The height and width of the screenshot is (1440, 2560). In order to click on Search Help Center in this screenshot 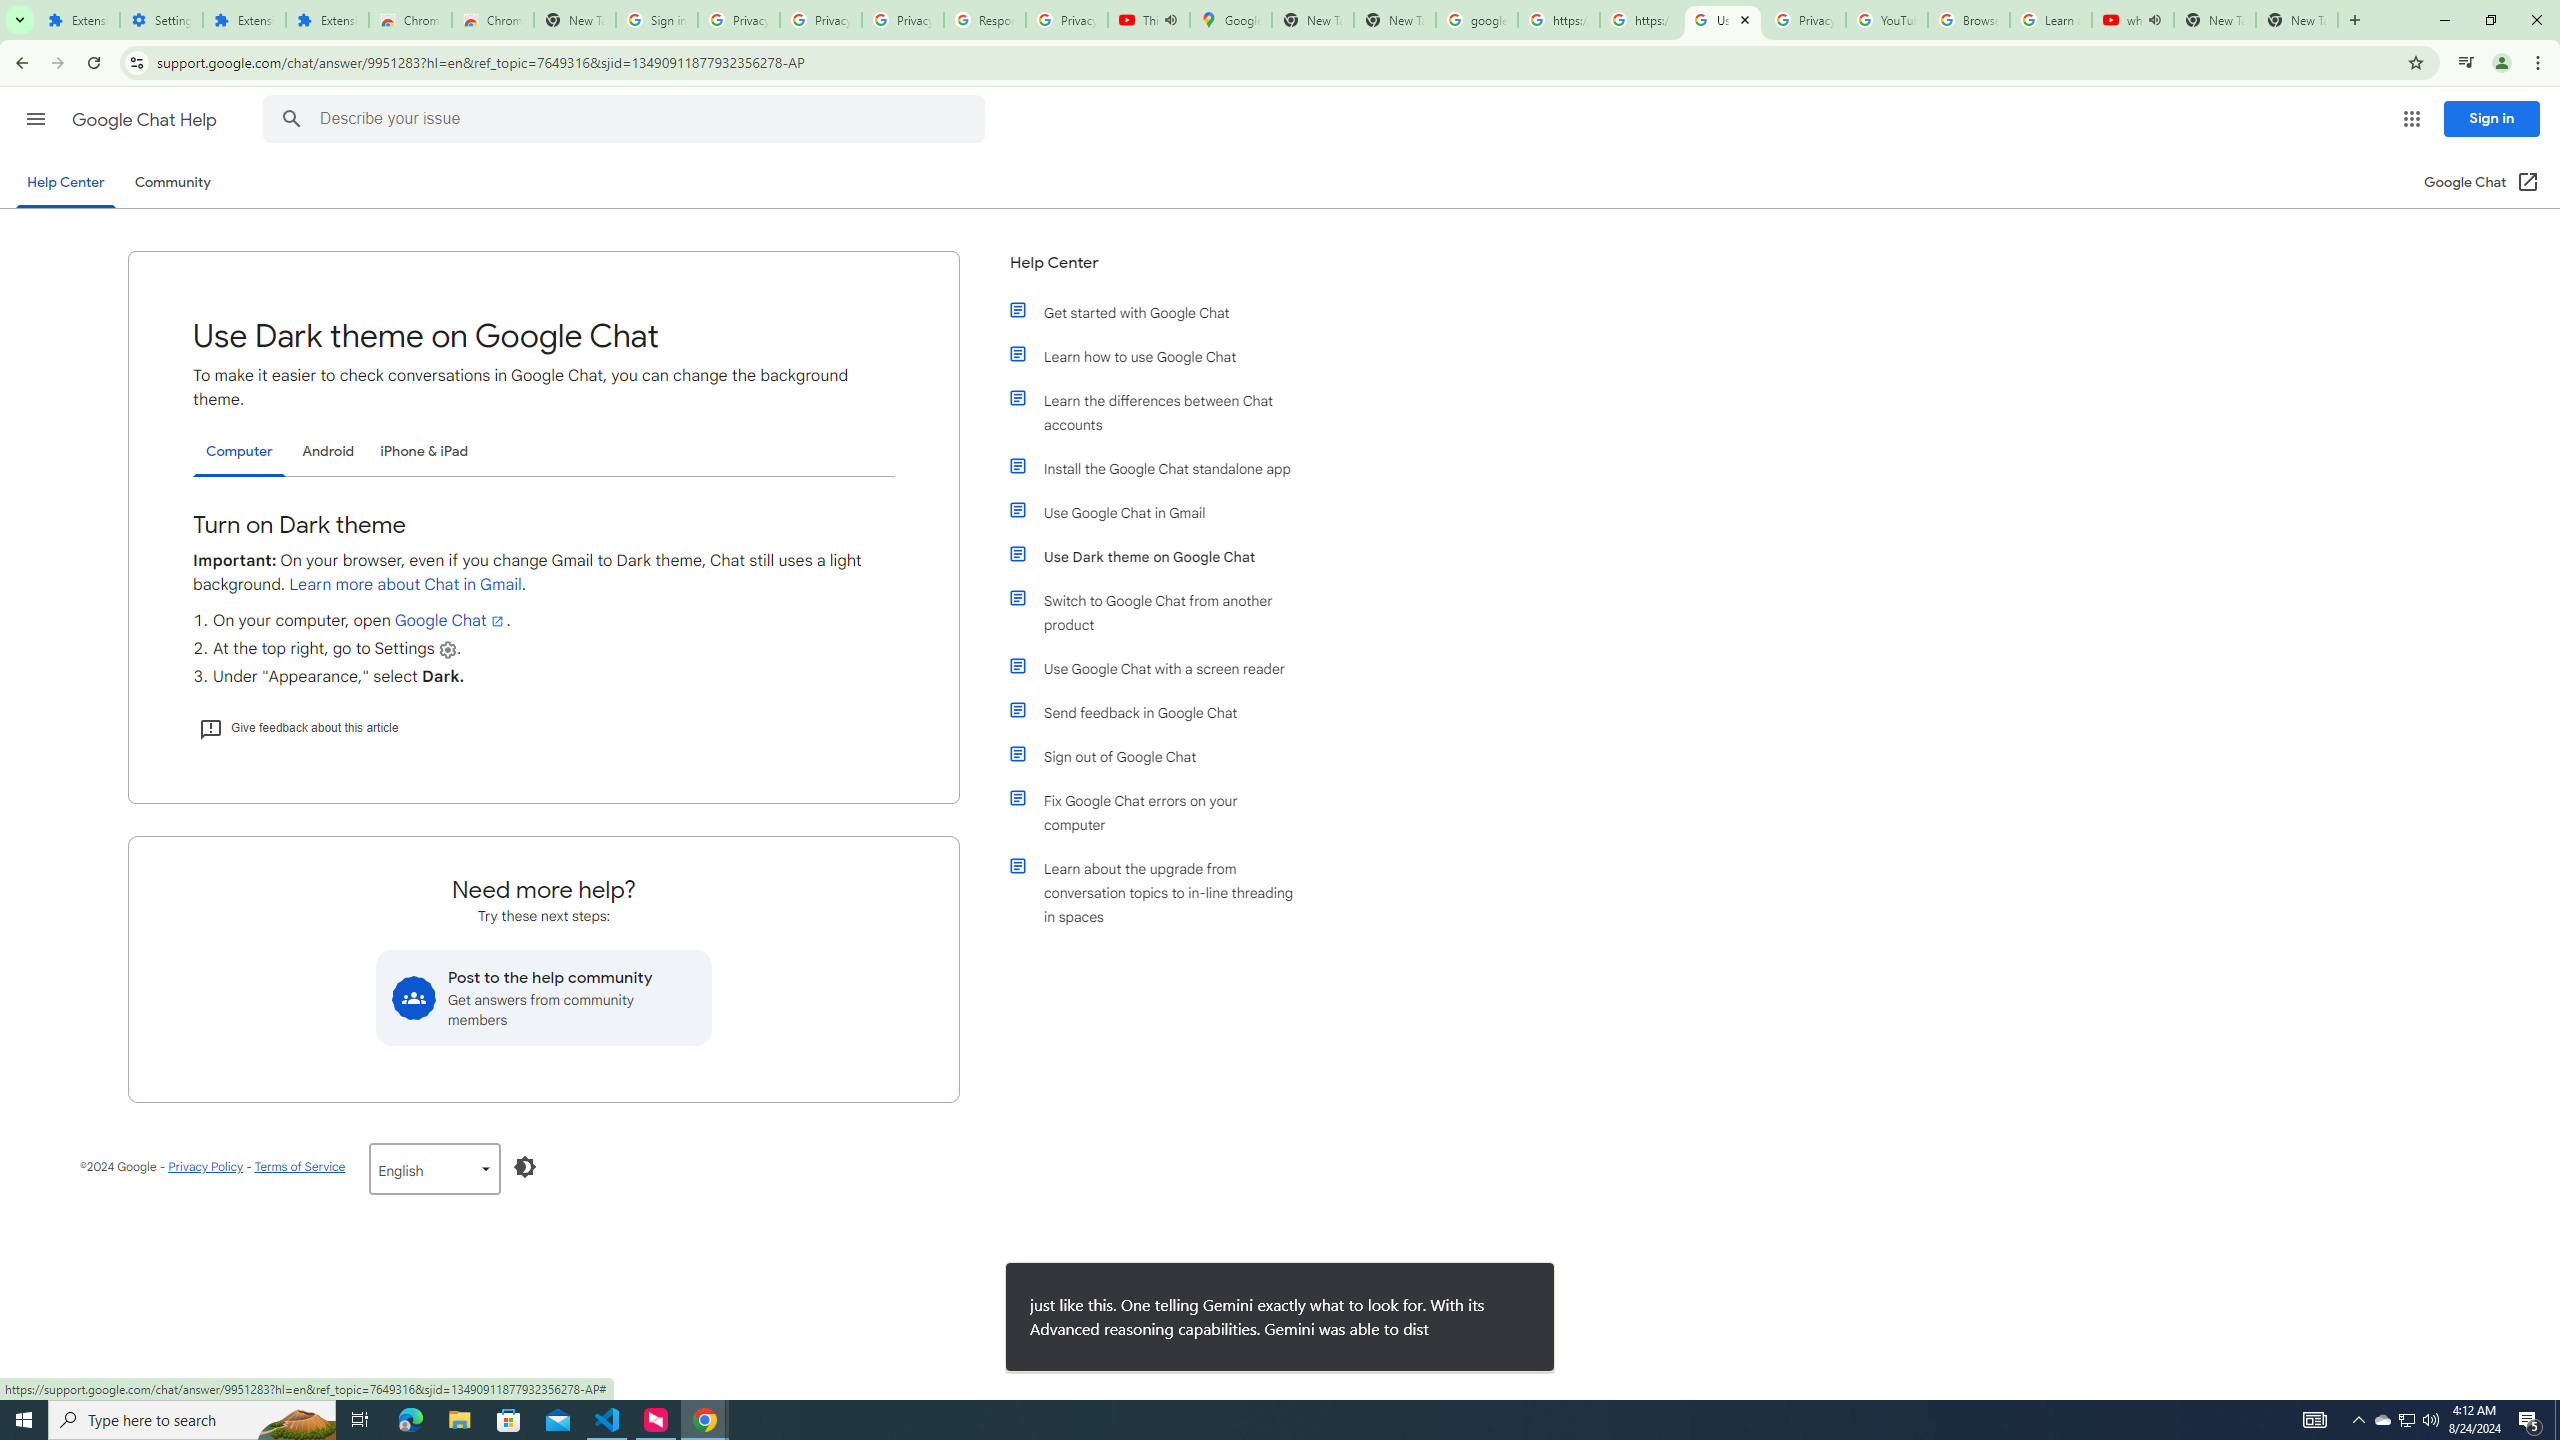, I will do `click(292, 119)`.